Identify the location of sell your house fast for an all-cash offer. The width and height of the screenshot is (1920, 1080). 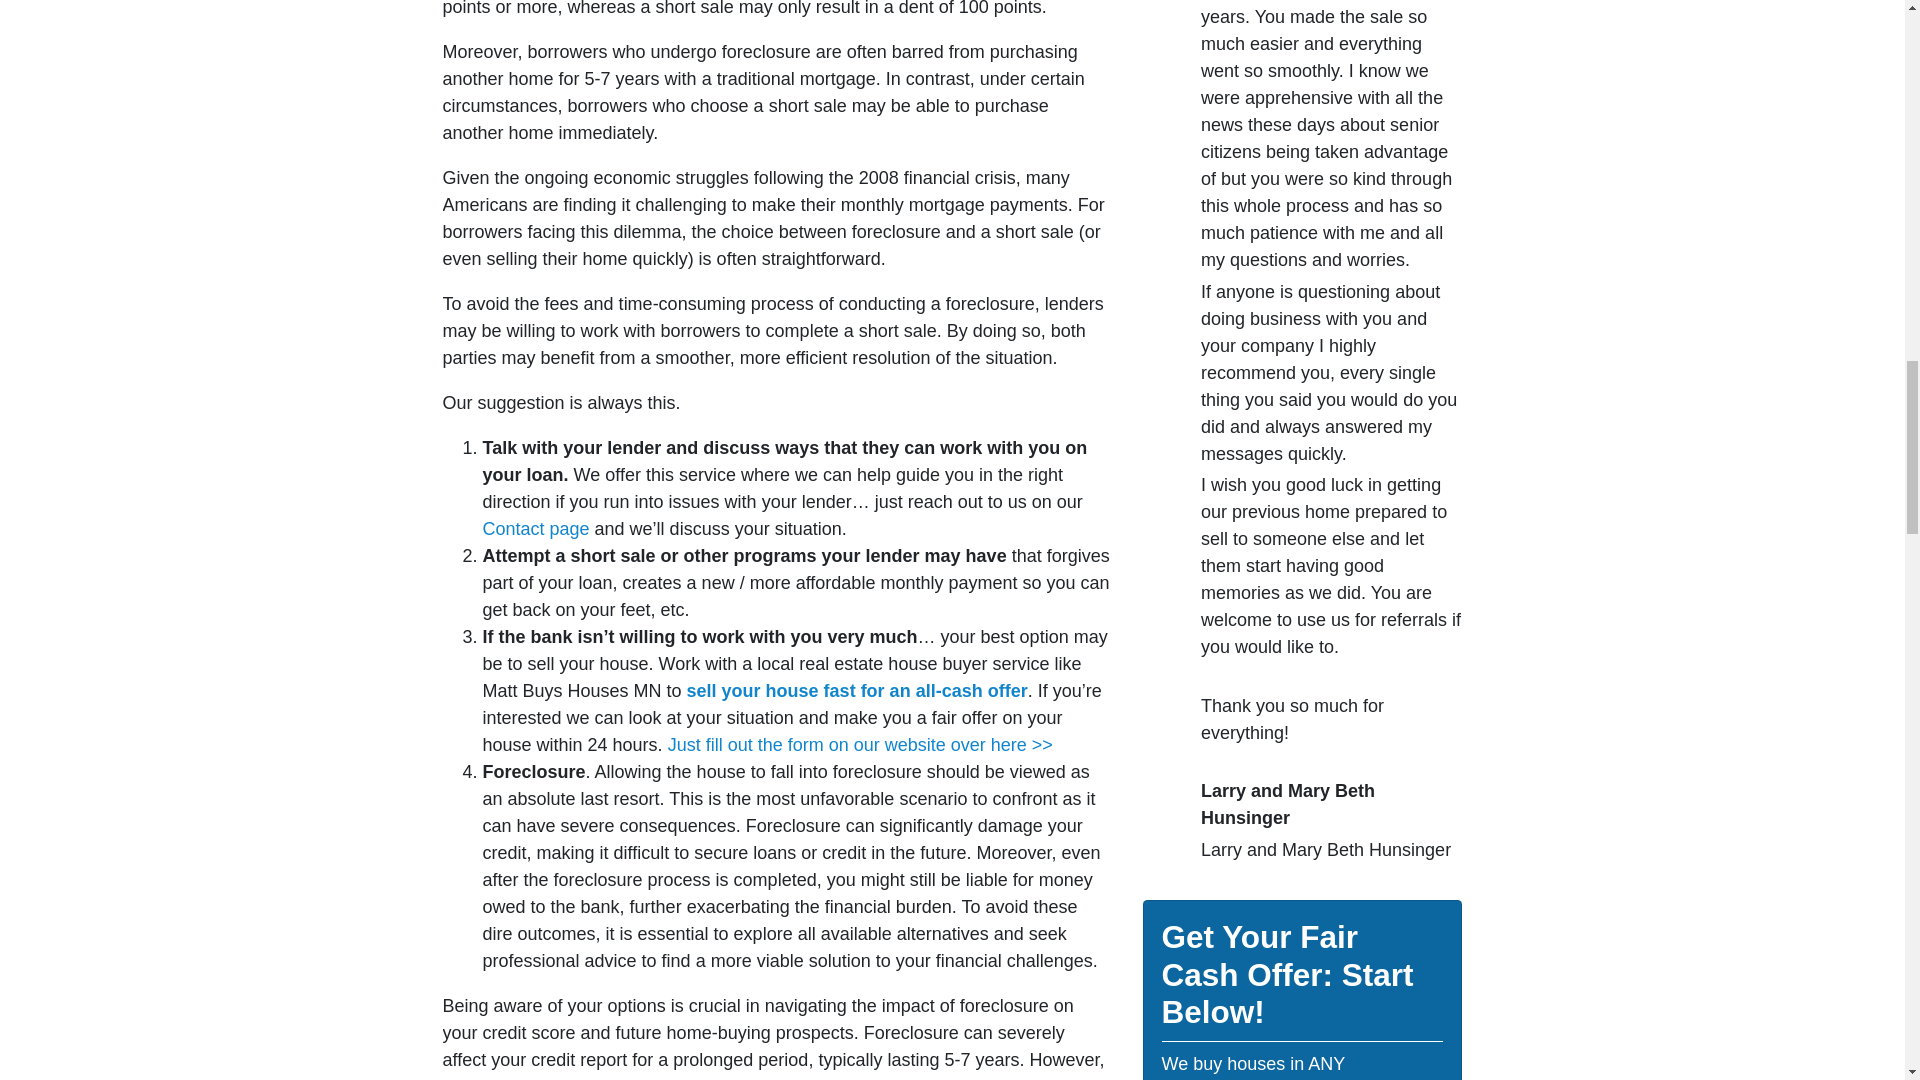
(854, 690).